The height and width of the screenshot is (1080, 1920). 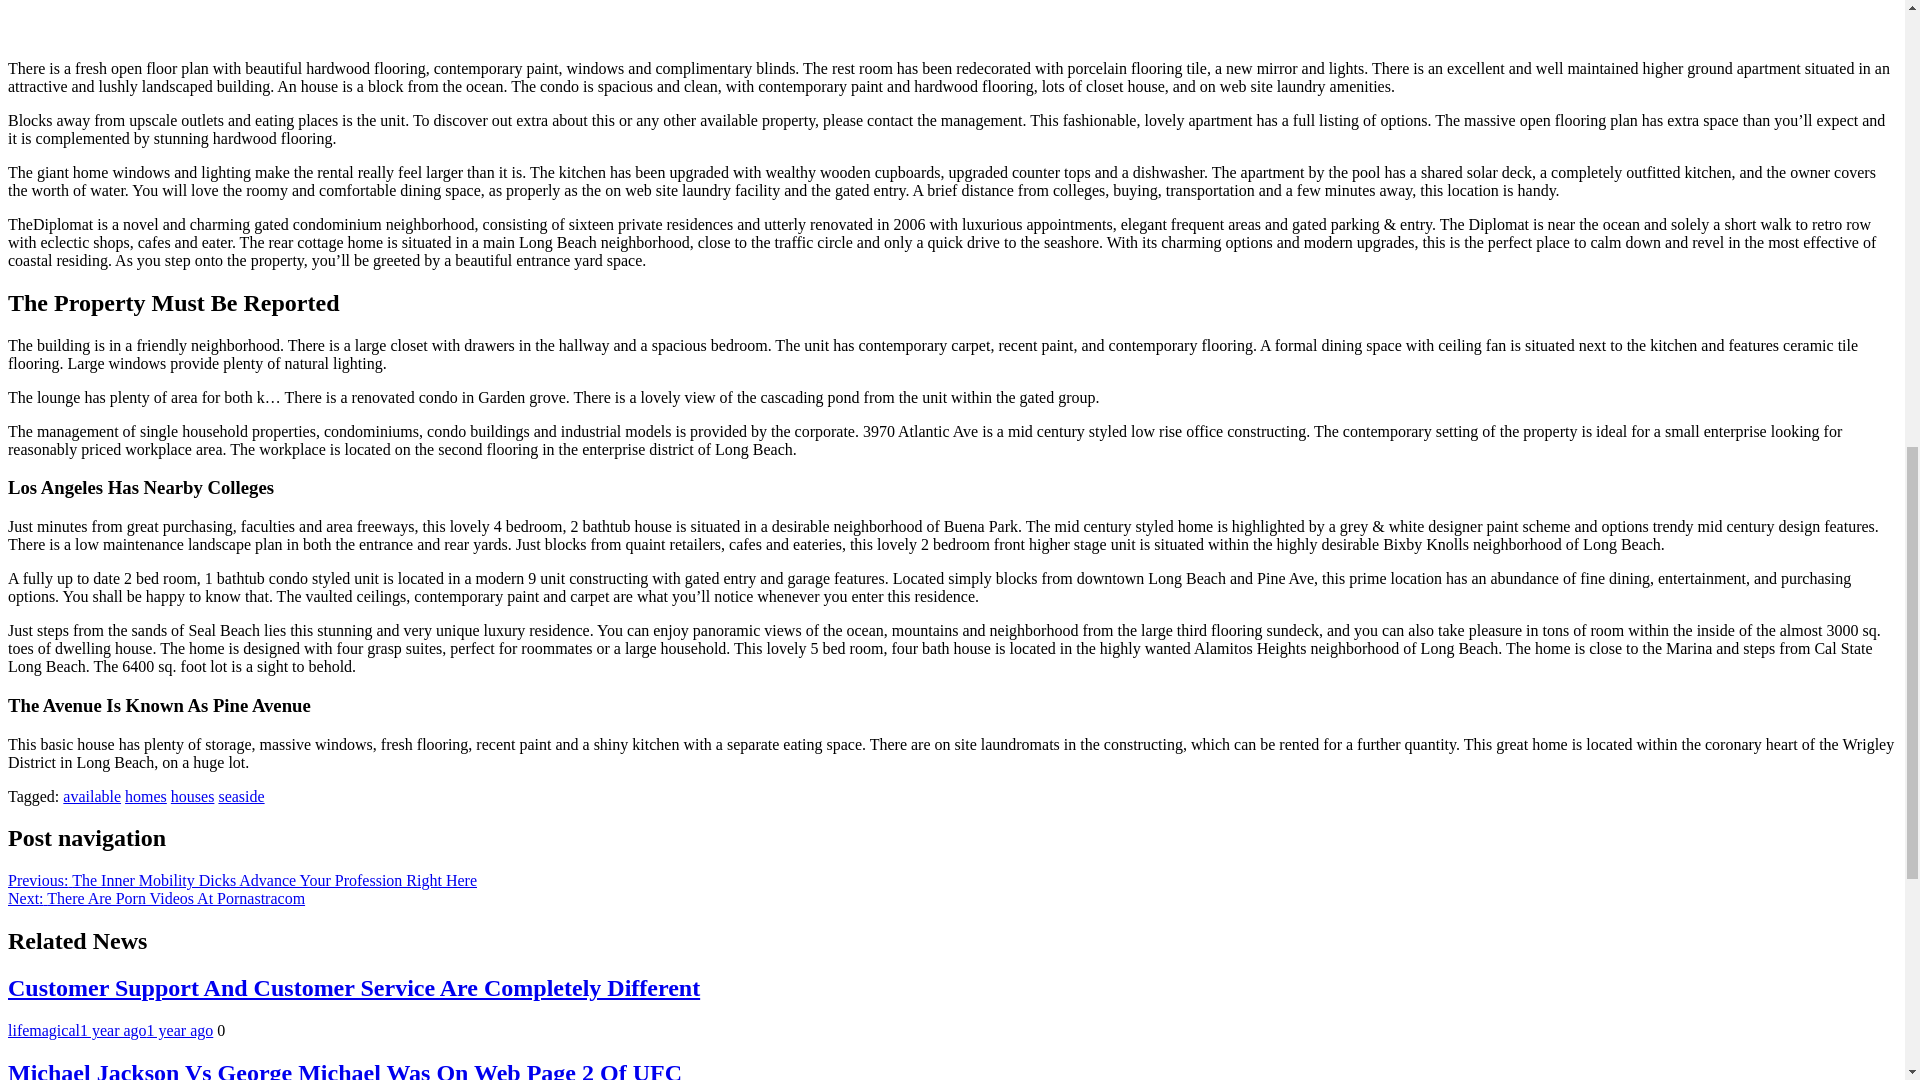 I want to click on homes, so click(x=146, y=796).